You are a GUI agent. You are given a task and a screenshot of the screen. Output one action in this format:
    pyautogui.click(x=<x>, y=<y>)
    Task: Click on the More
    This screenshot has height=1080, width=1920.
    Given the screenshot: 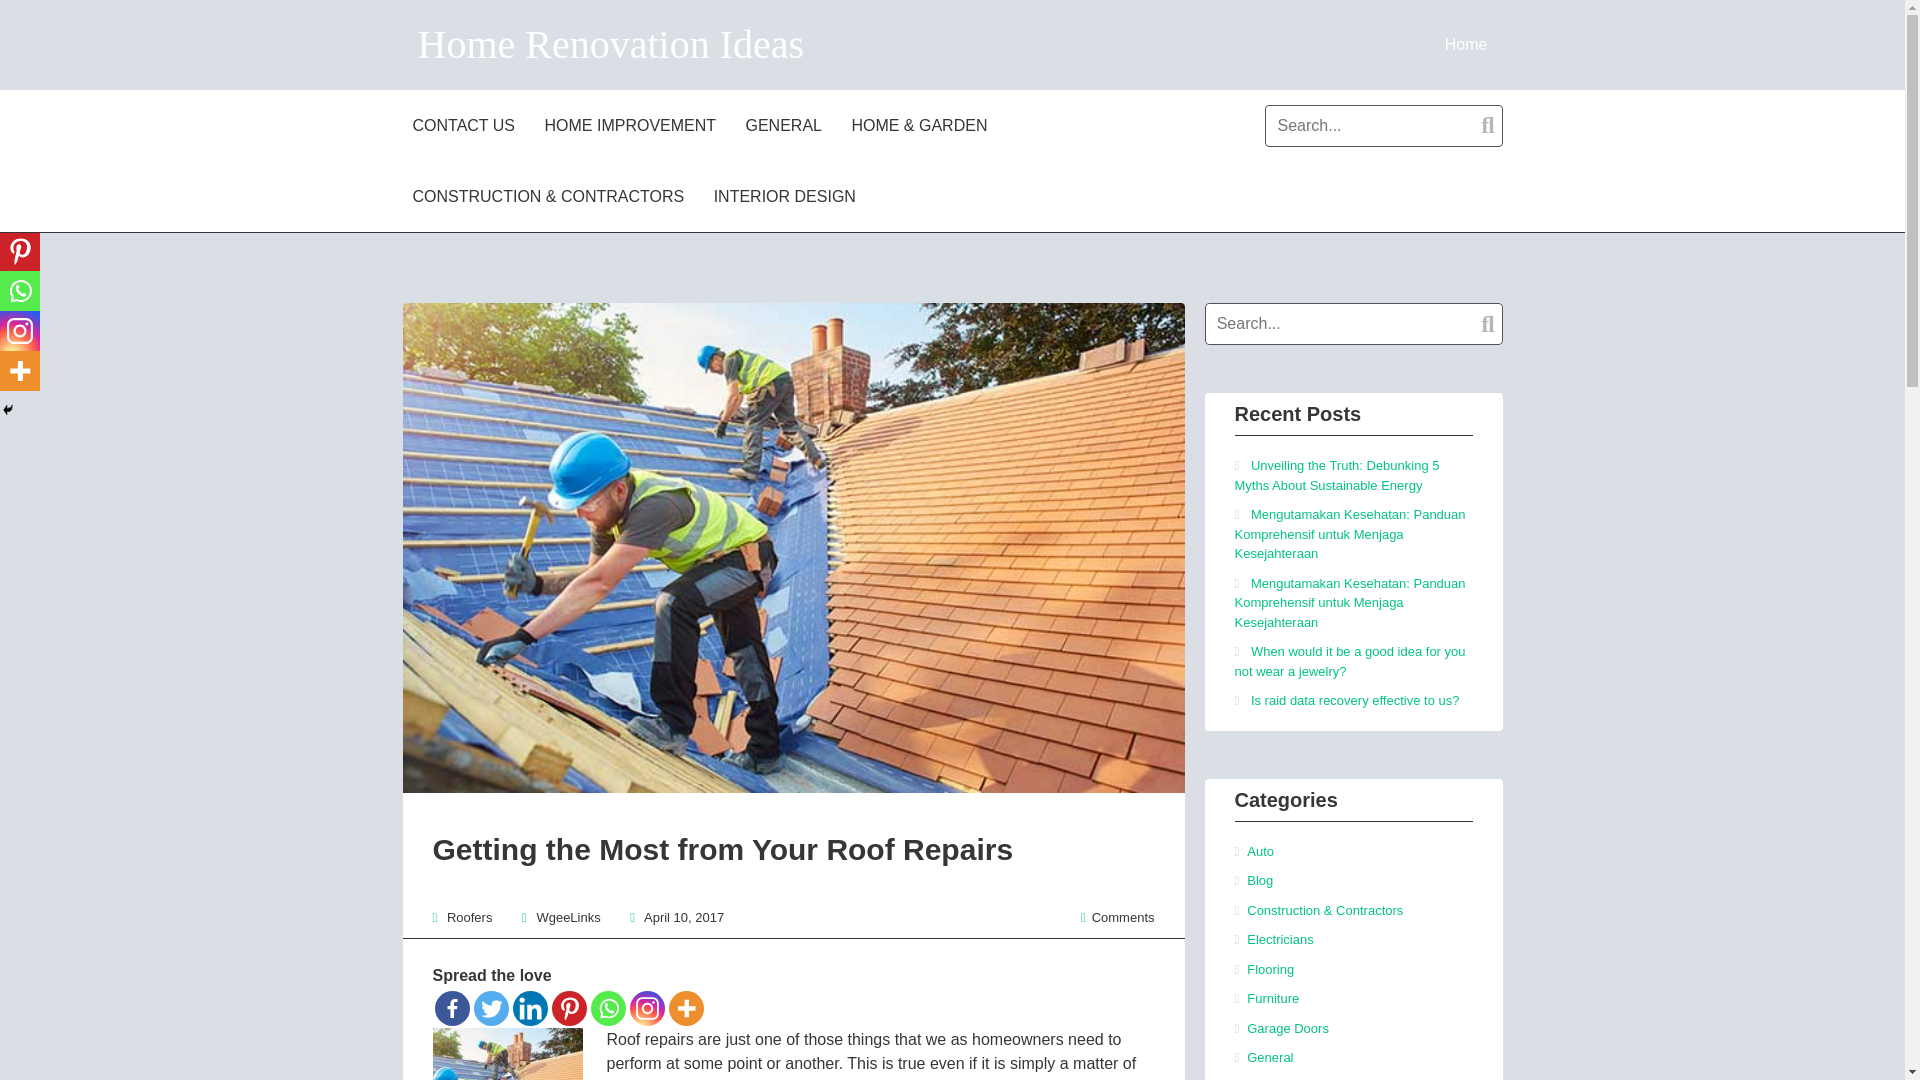 What is the action you would take?
    pyautogui.click(x=685, y=1008)
    